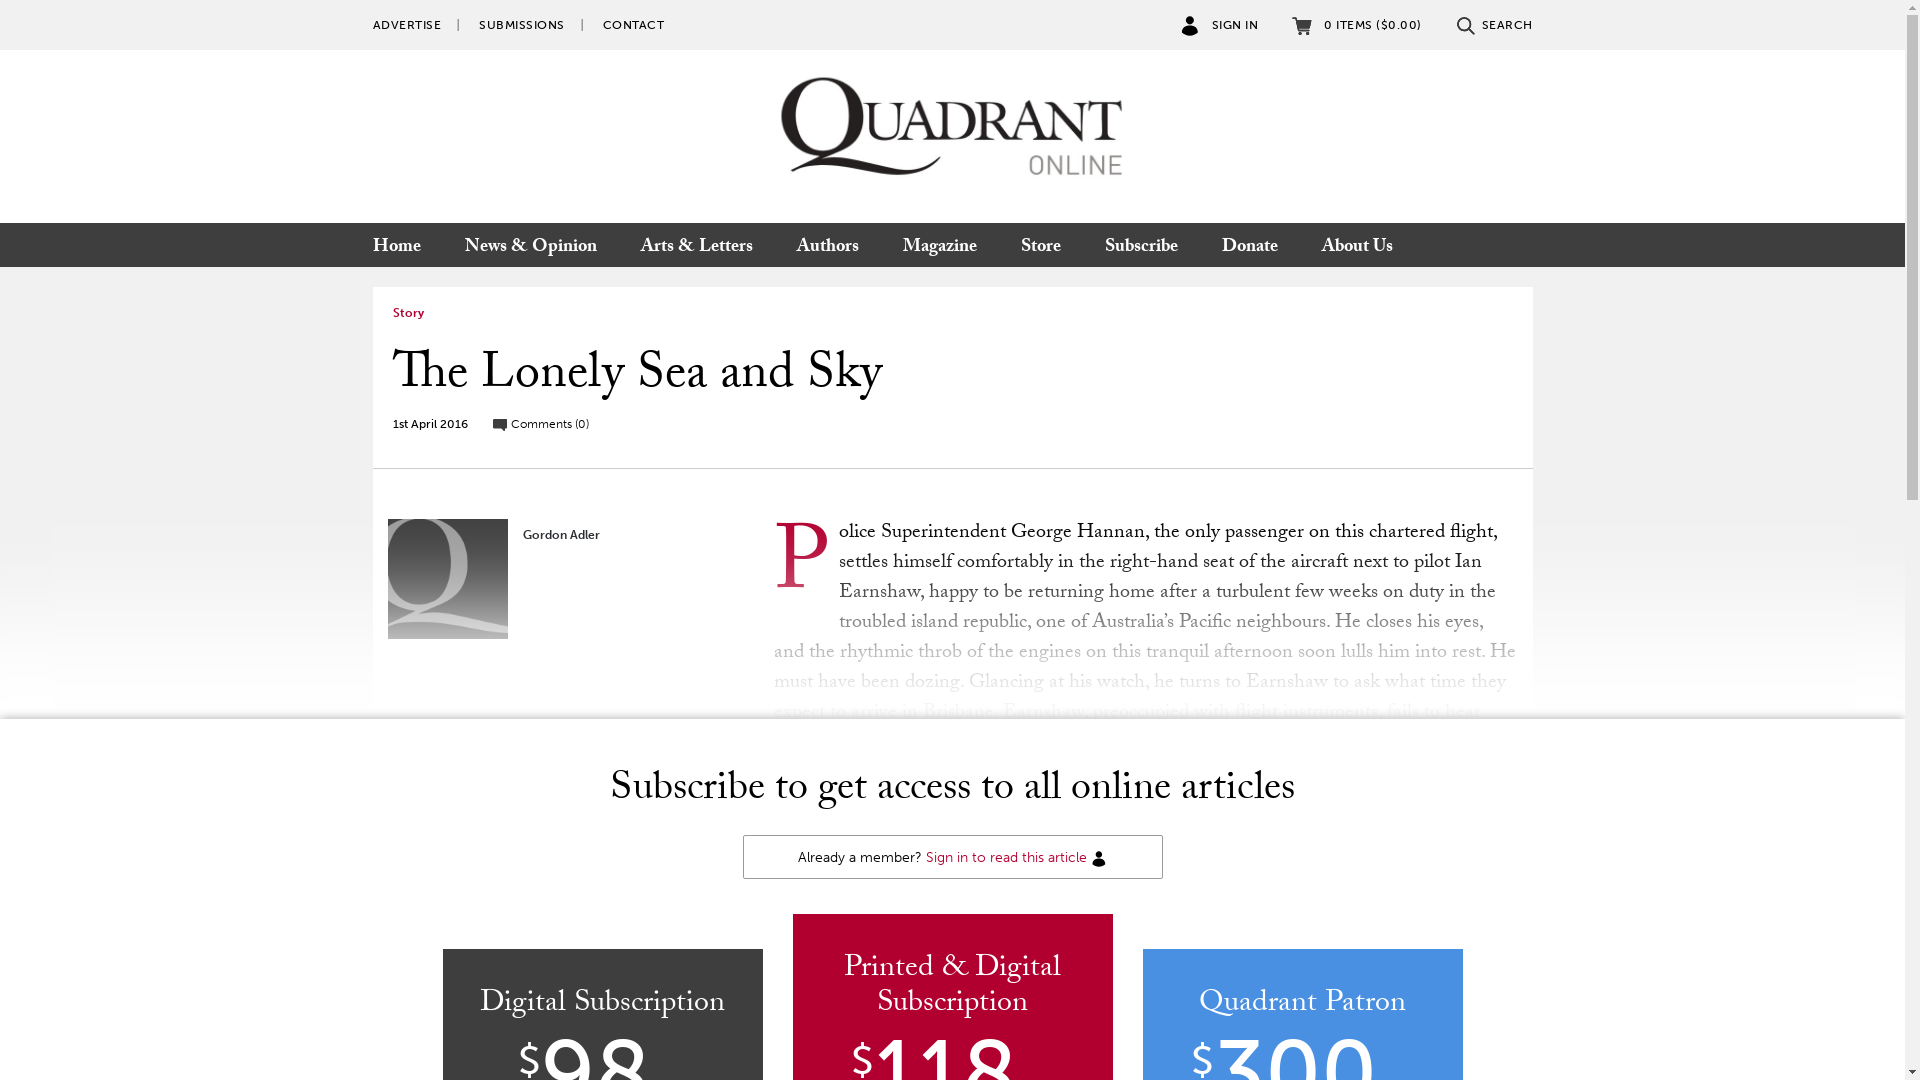 The width and height of the screenshot is (1920, 1080). What do you see at coordinates (1220, 25) in the screenshot?
I see `SIGN IN` at bounding box center [1220, 25].